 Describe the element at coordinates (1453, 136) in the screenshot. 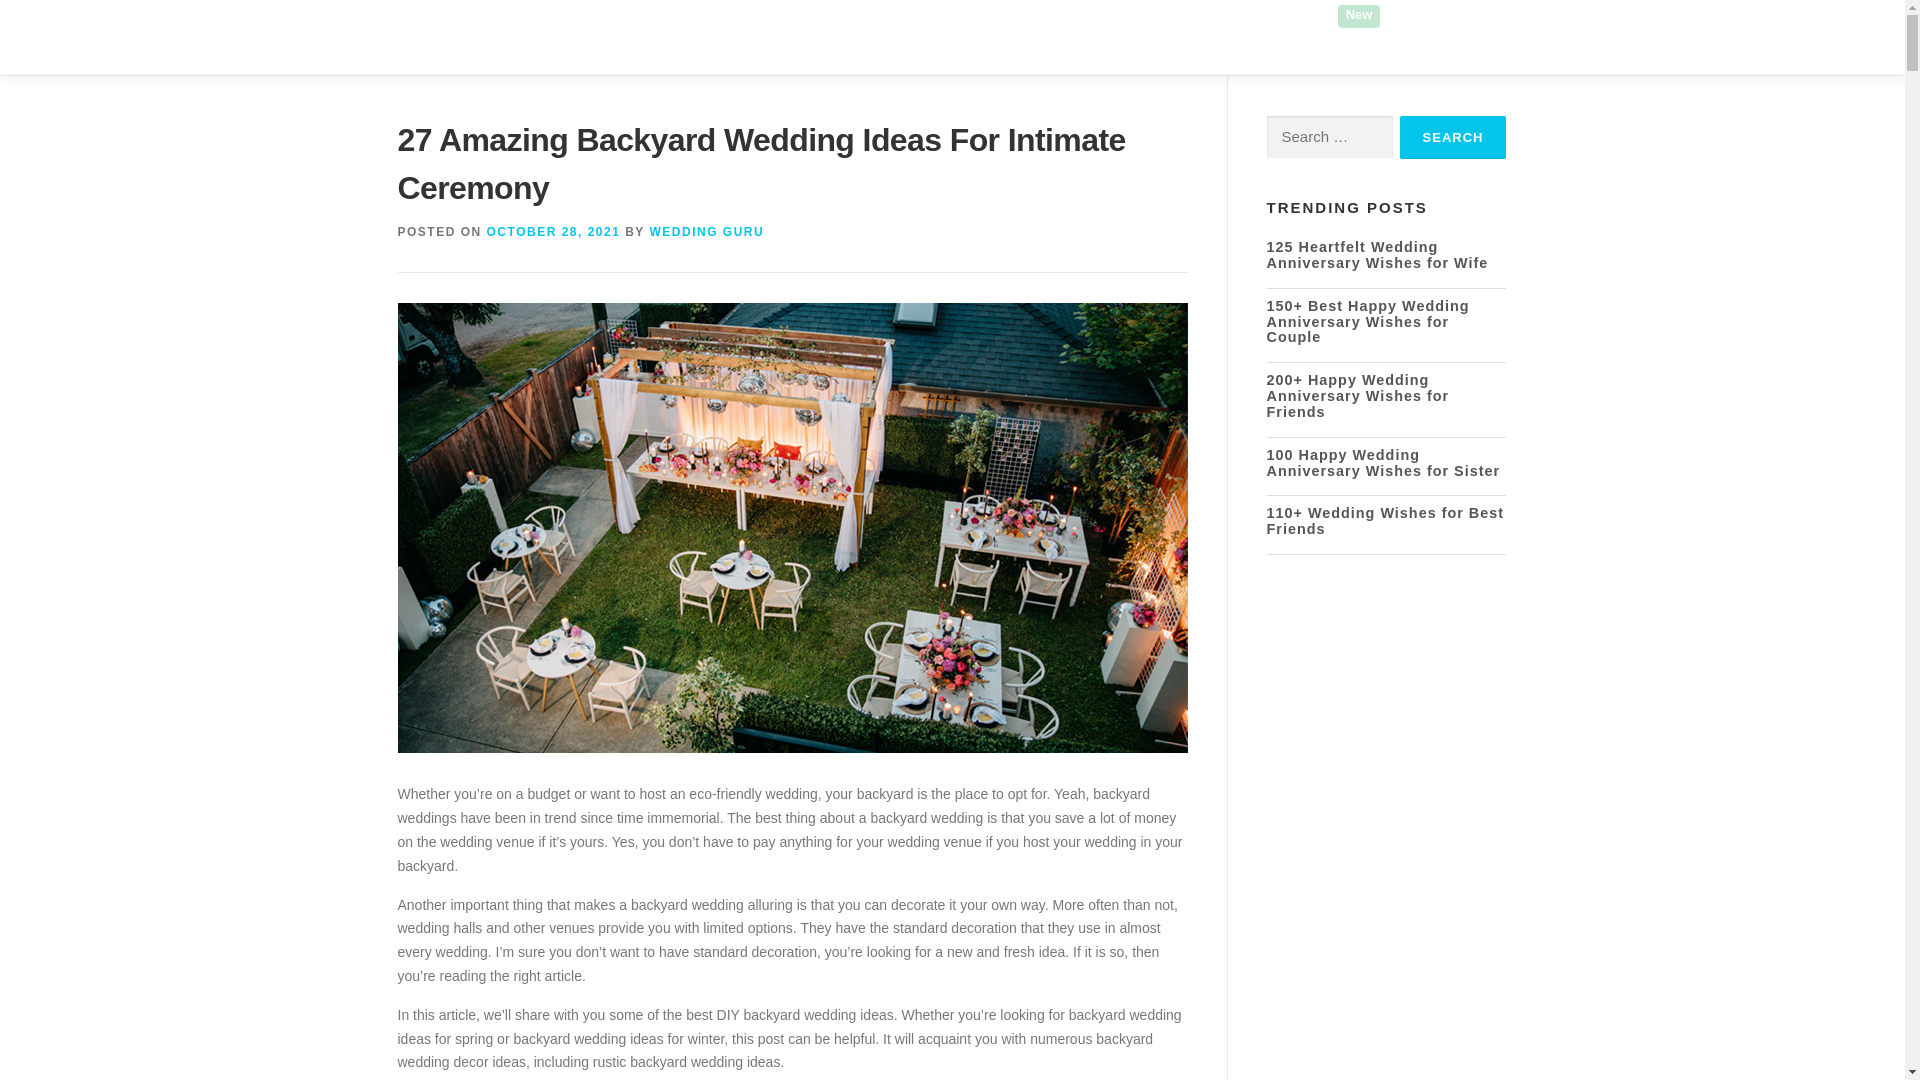

I see `Search` at that location.